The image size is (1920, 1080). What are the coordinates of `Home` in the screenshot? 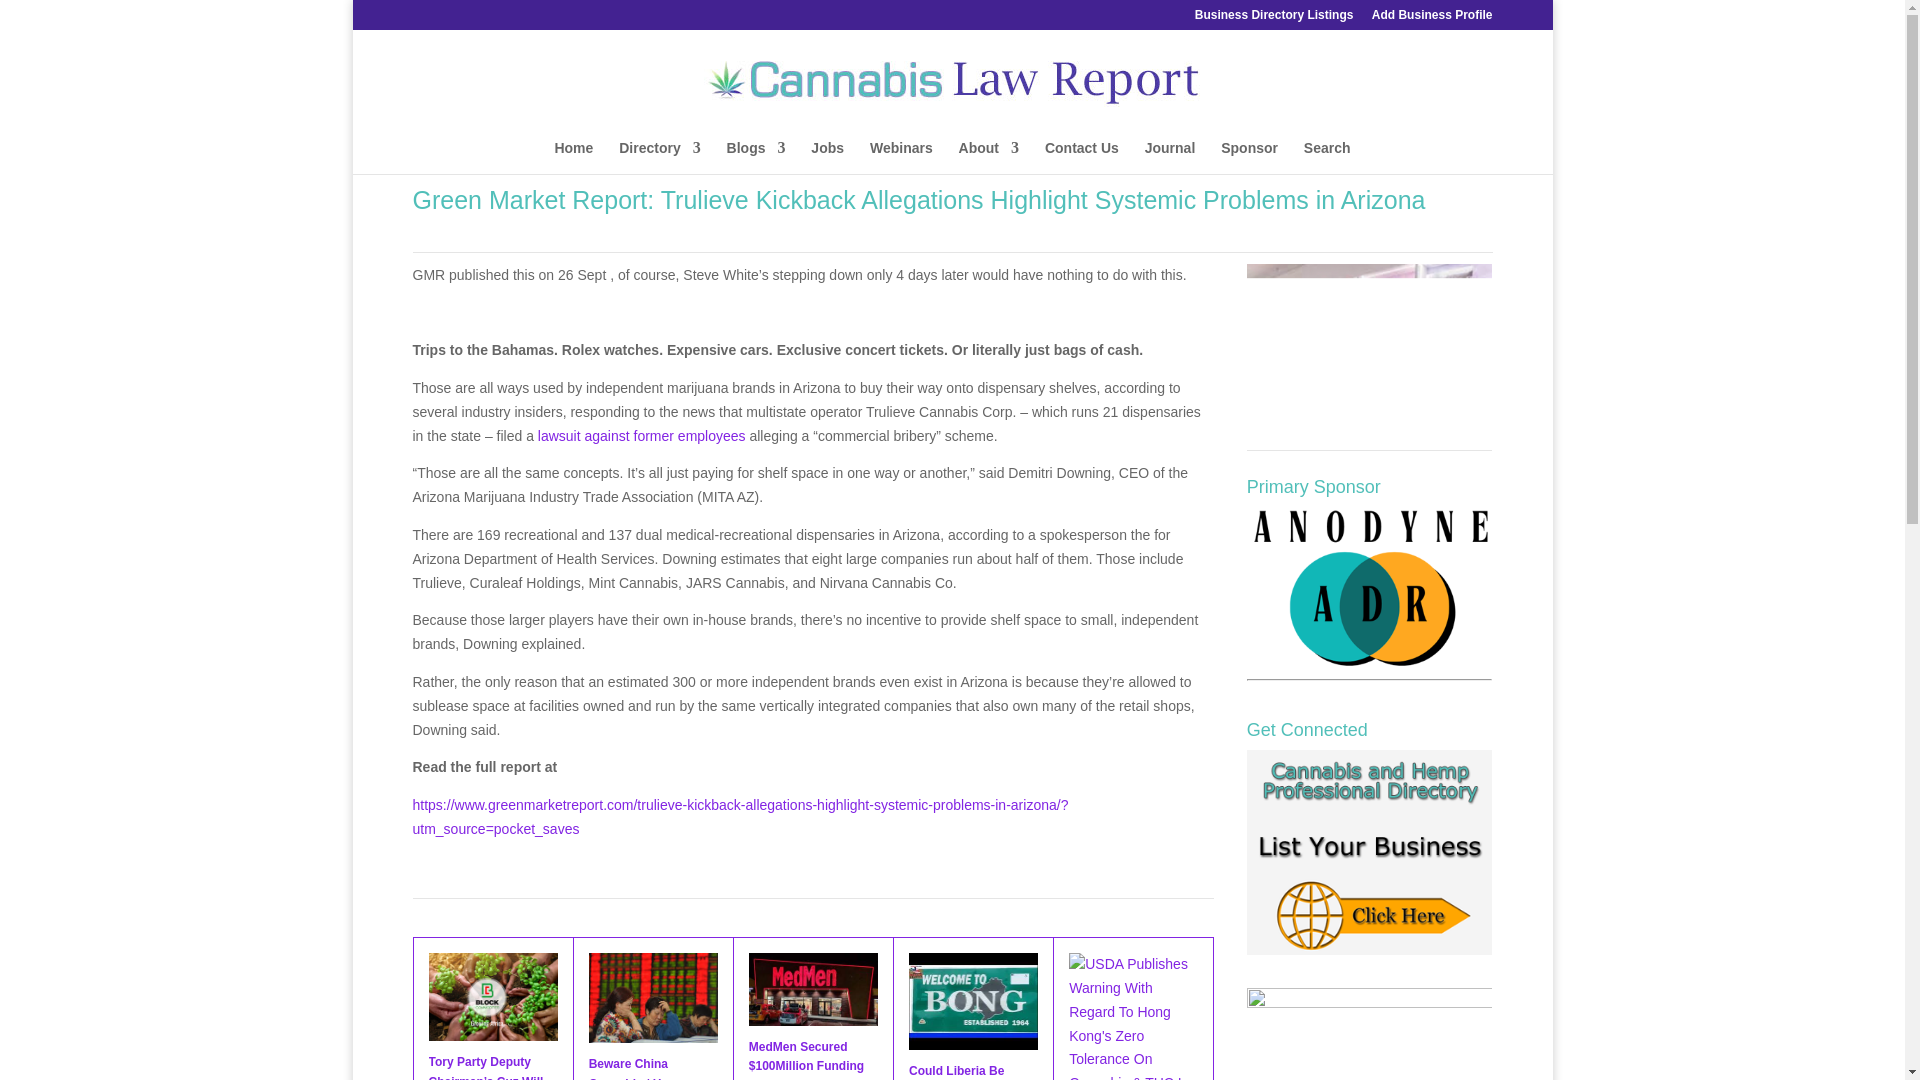 It's located at (574, 157).